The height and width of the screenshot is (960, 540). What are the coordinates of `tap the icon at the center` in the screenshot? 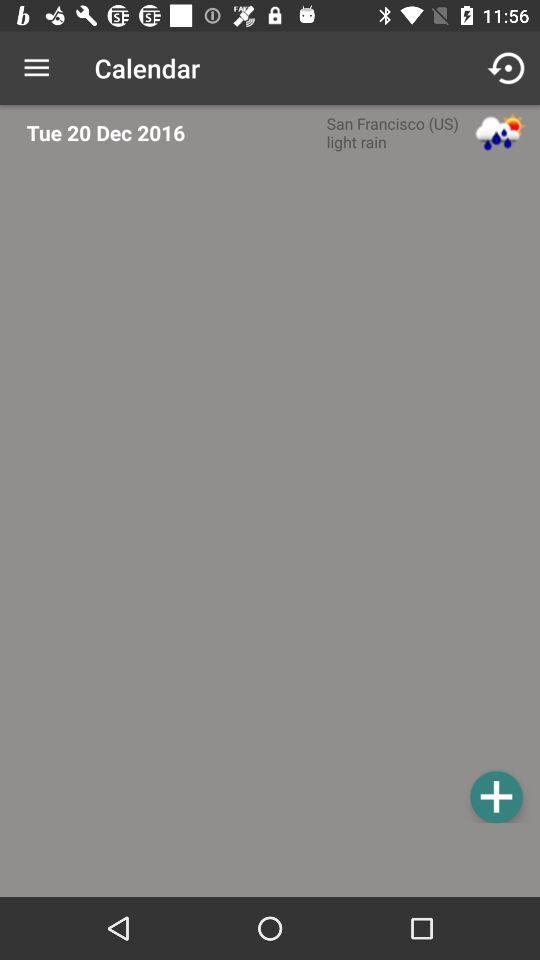 It's located at (276, 494).